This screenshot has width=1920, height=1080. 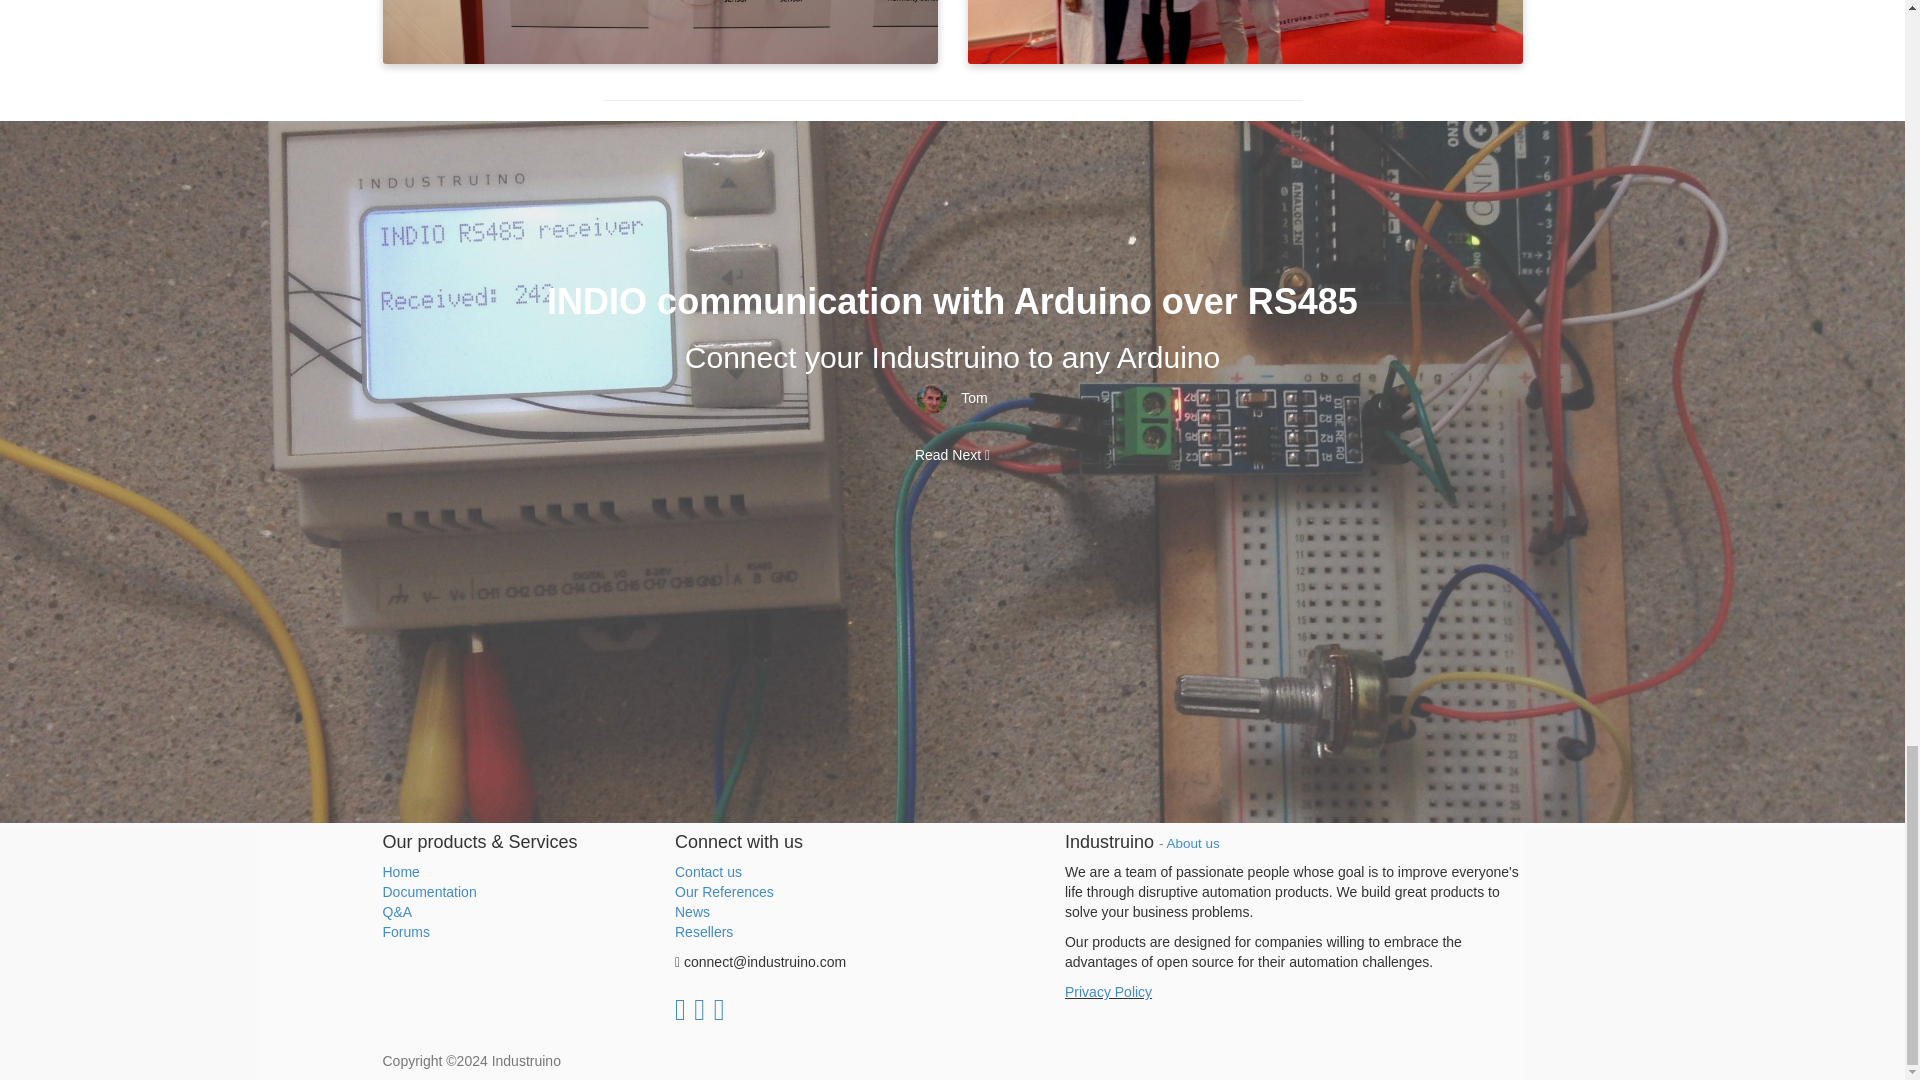 I want to click on Resellers, so click(x=704, y=932).